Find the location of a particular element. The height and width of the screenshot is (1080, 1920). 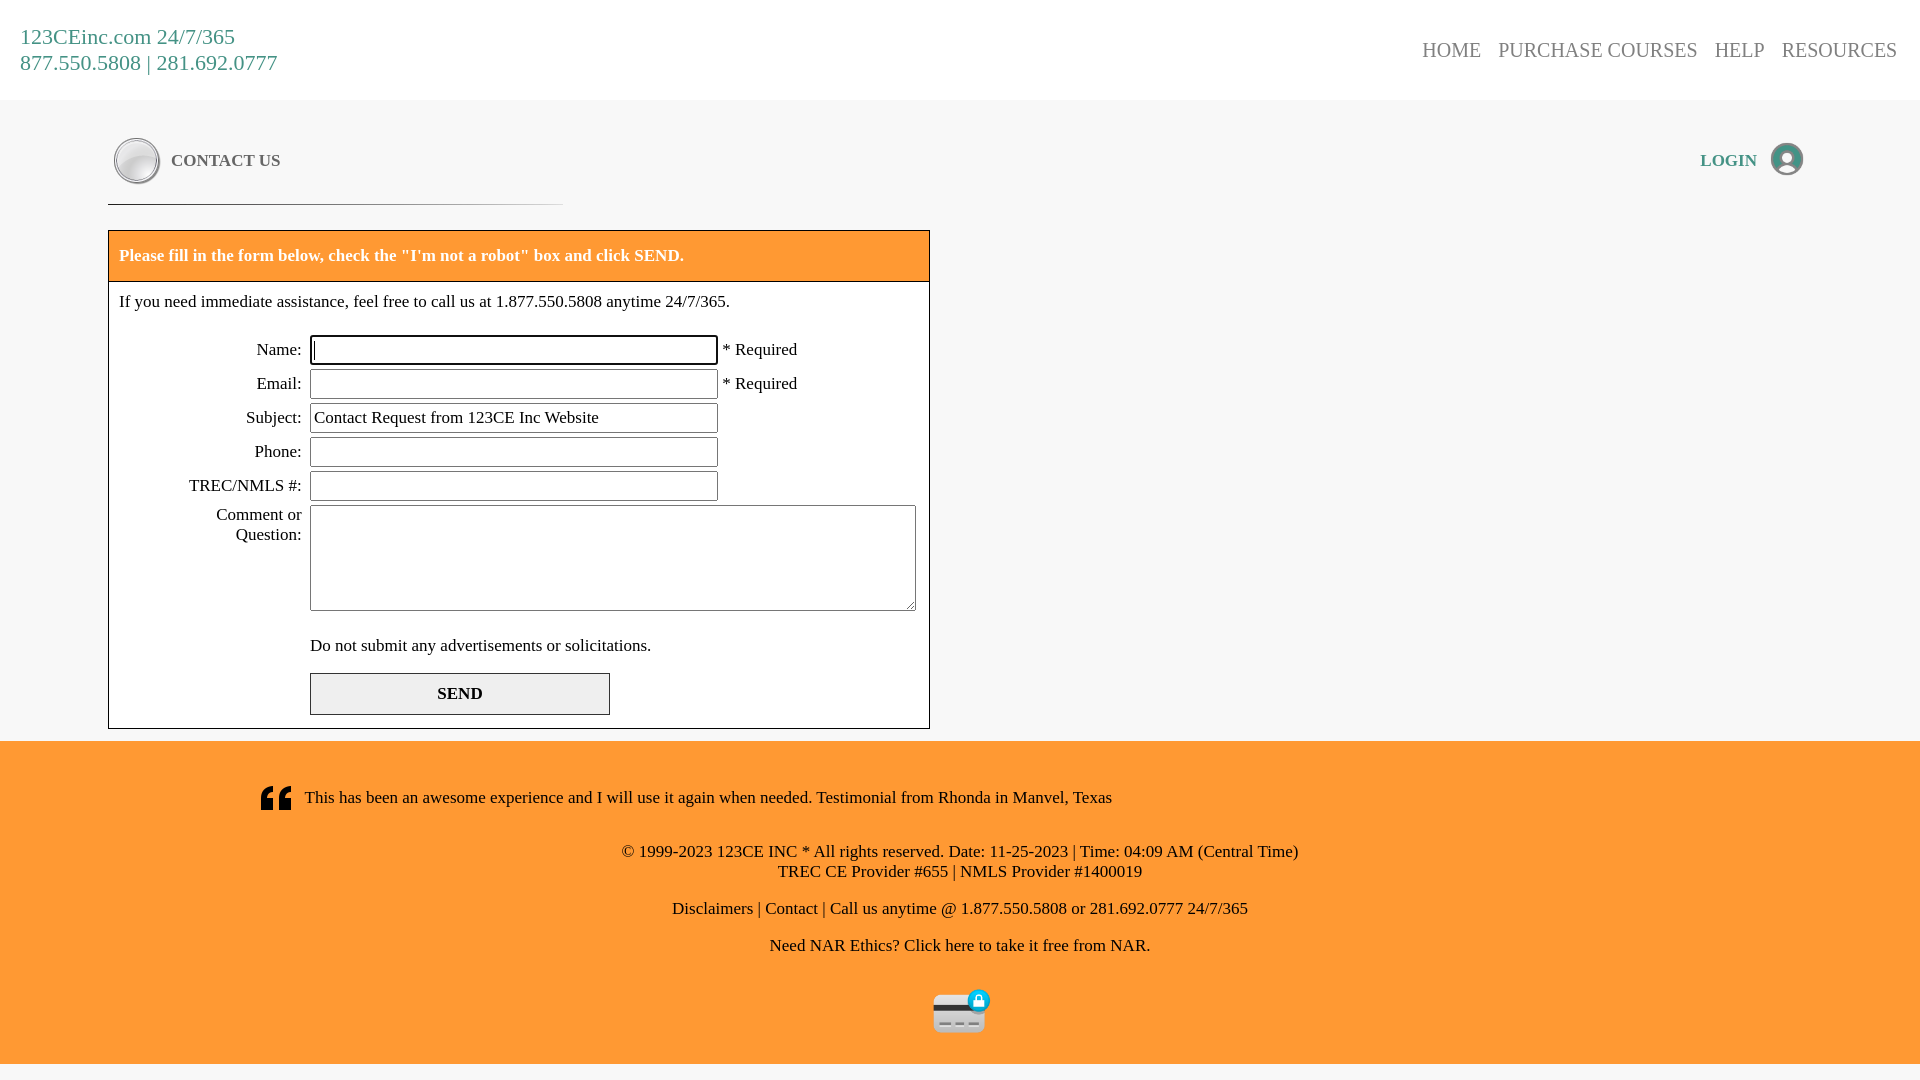

HOME is located at coordinates (1452, 49).